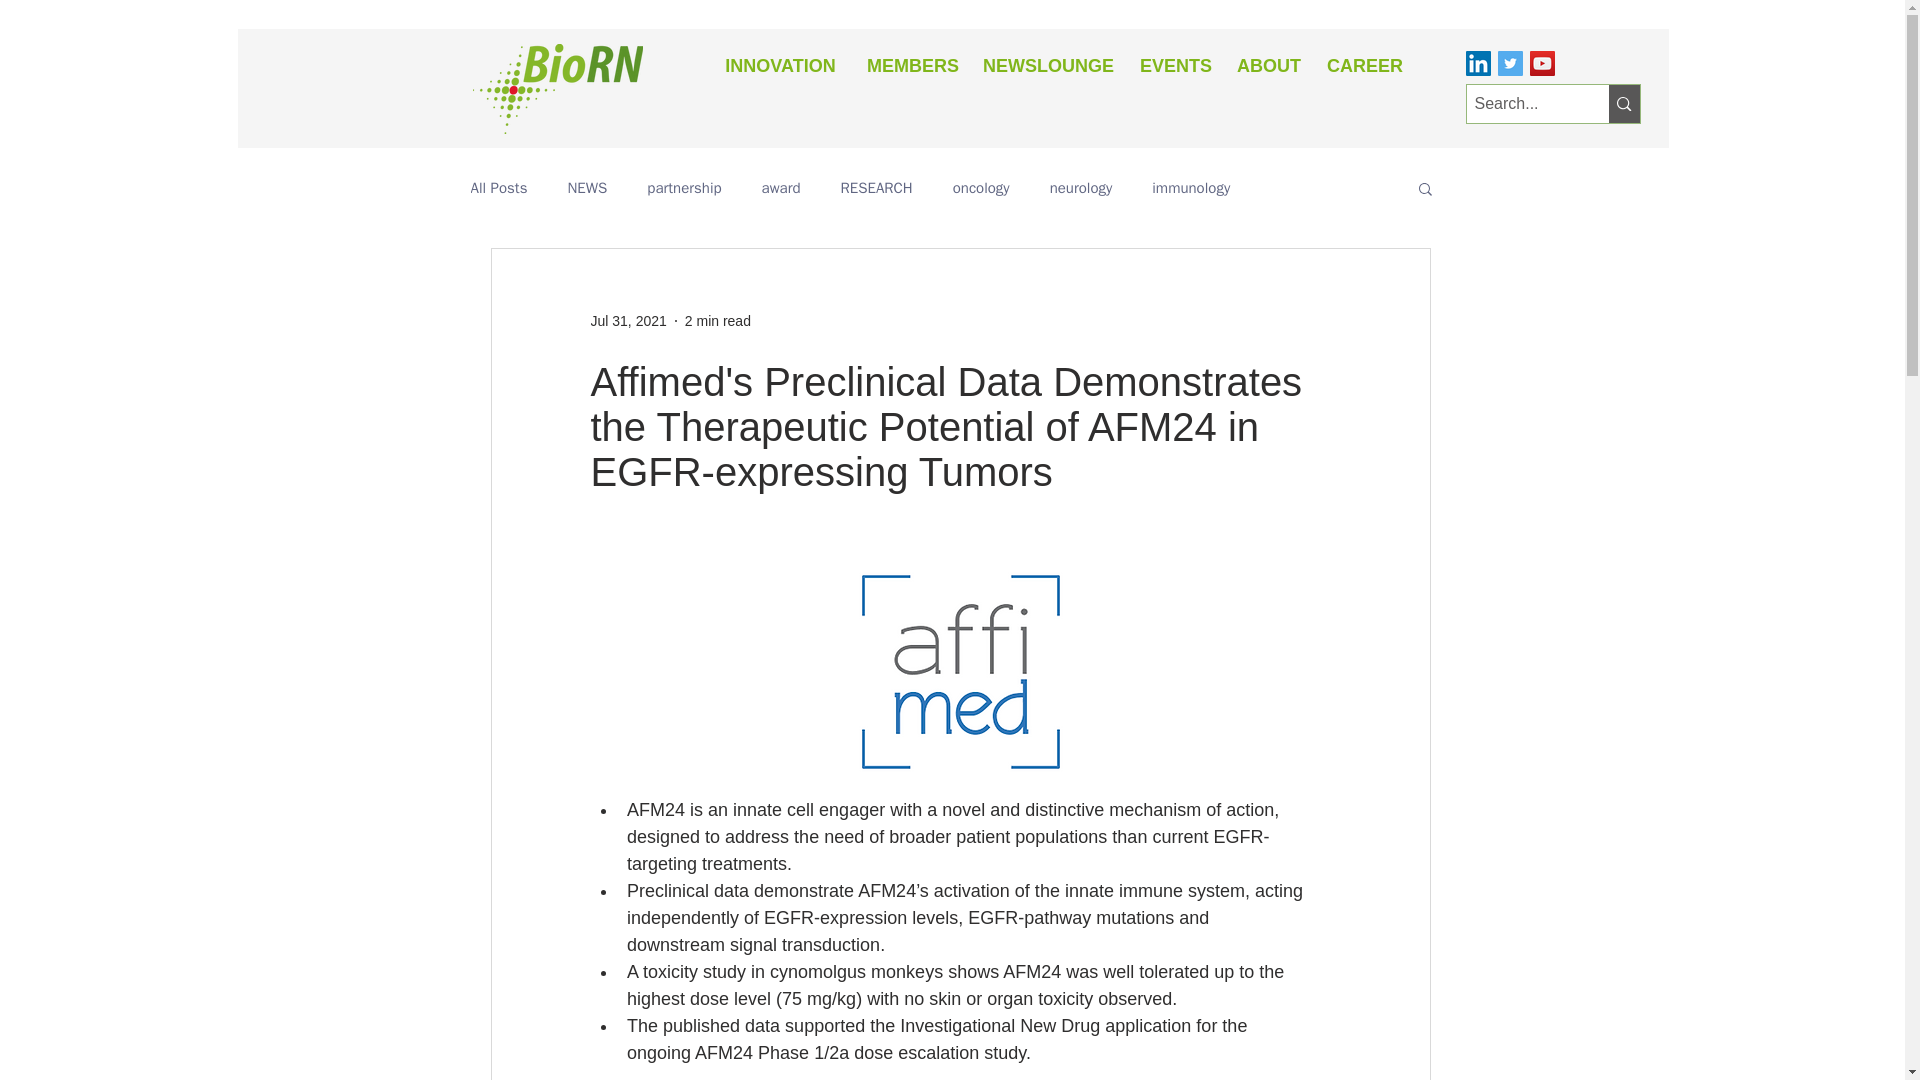 Image resolution: width=1920 pixels, height=1080 pixels. Describe the element at coordinates (718, 320) in the screenshot. I see `2 min read` at that location.